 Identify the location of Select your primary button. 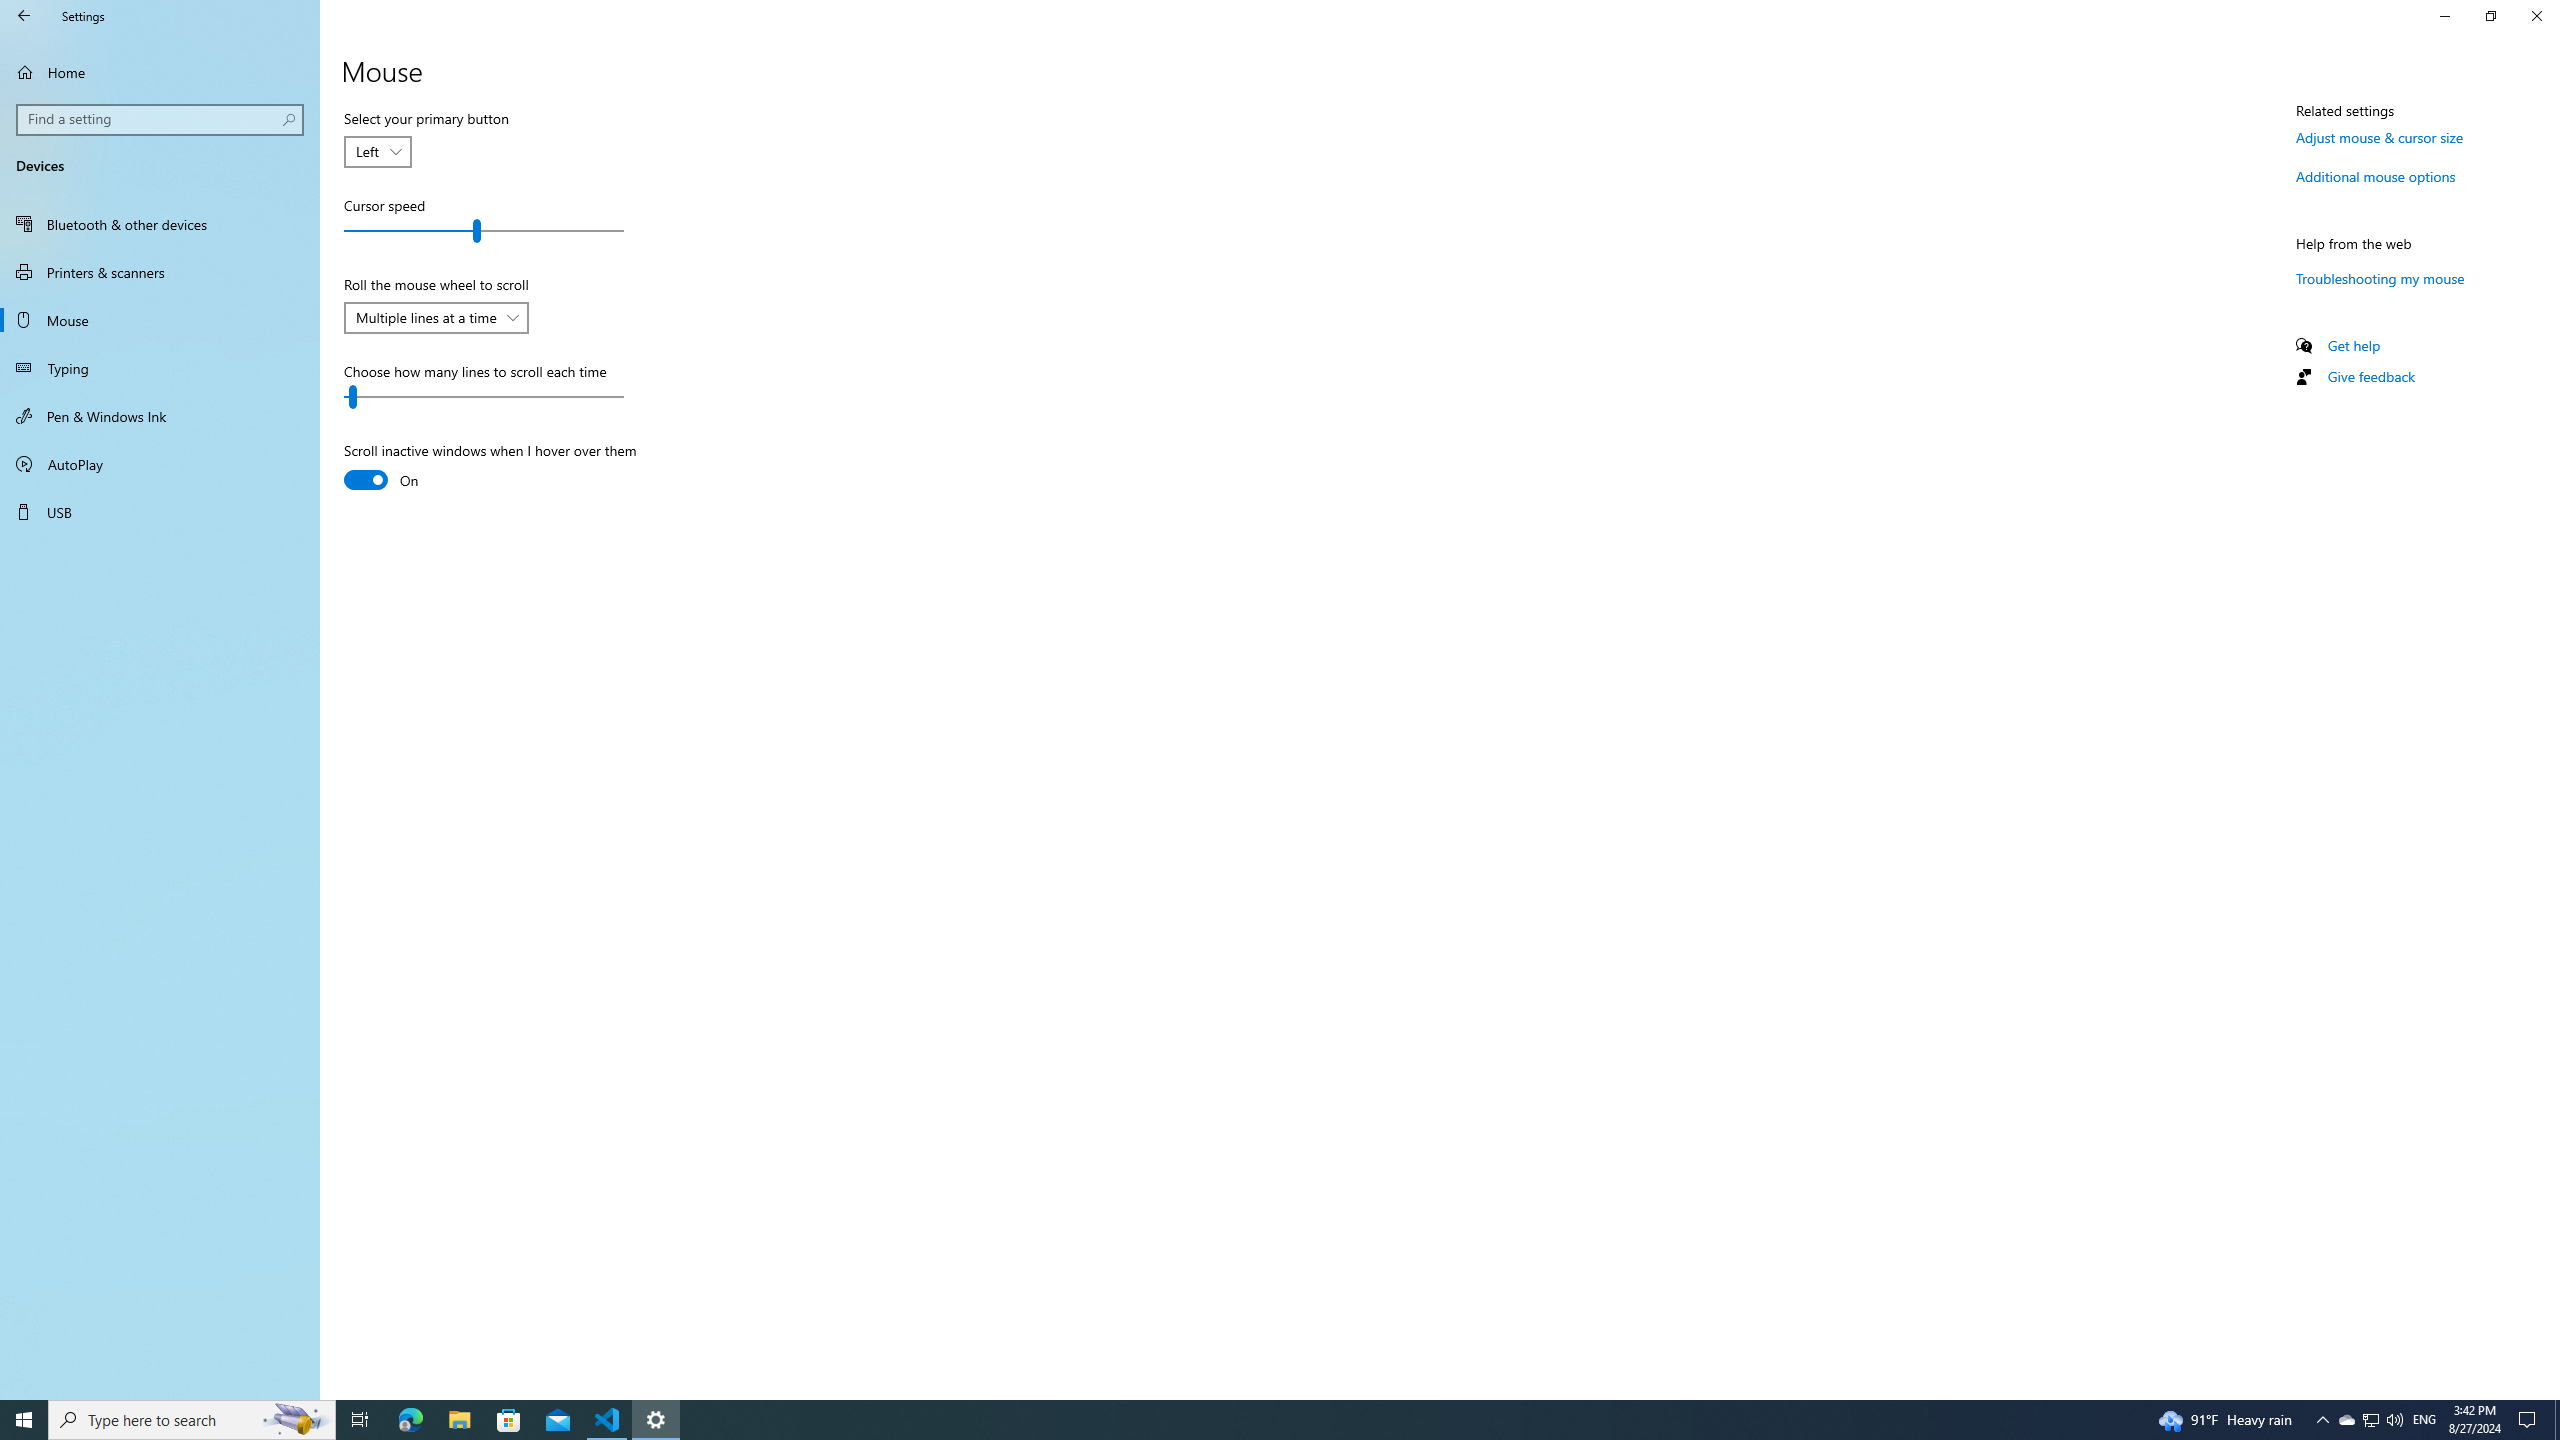
(378, 152).